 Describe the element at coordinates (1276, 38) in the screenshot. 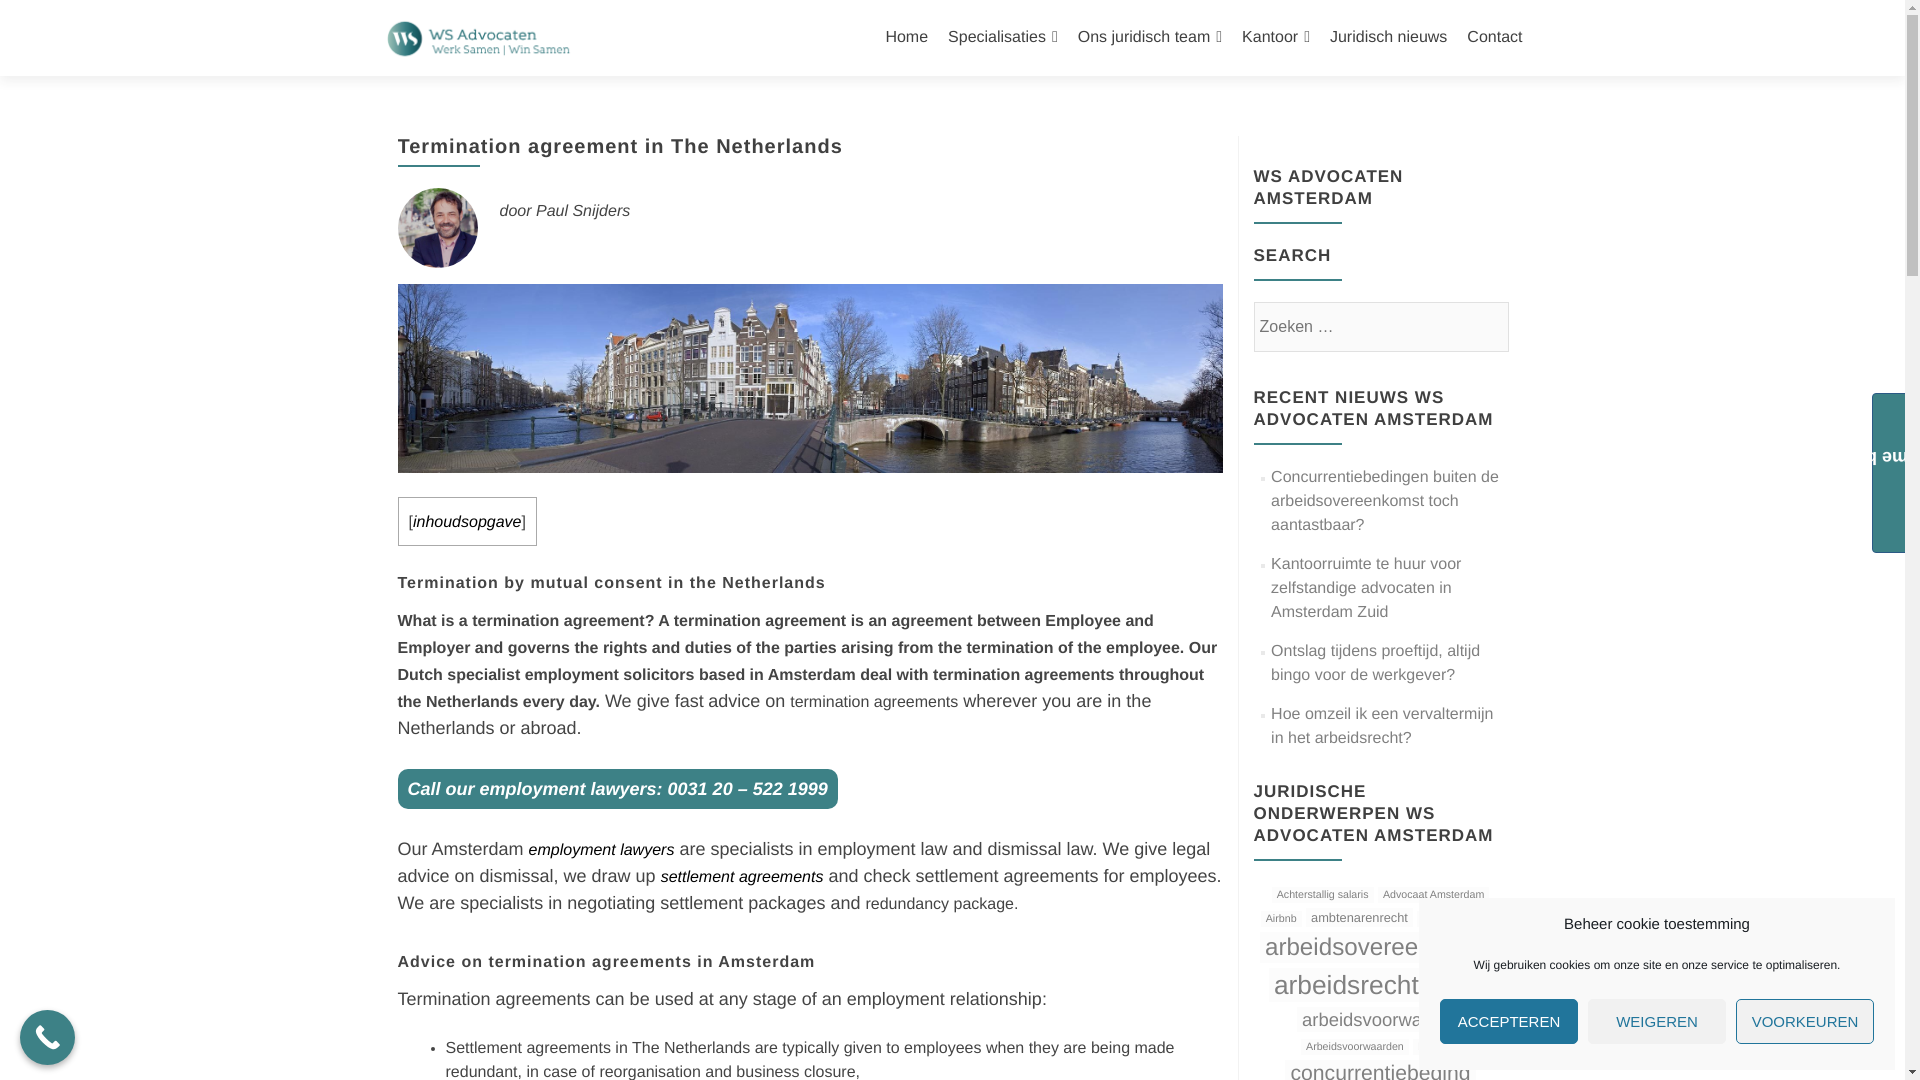

I see `Kantoor` at that location.